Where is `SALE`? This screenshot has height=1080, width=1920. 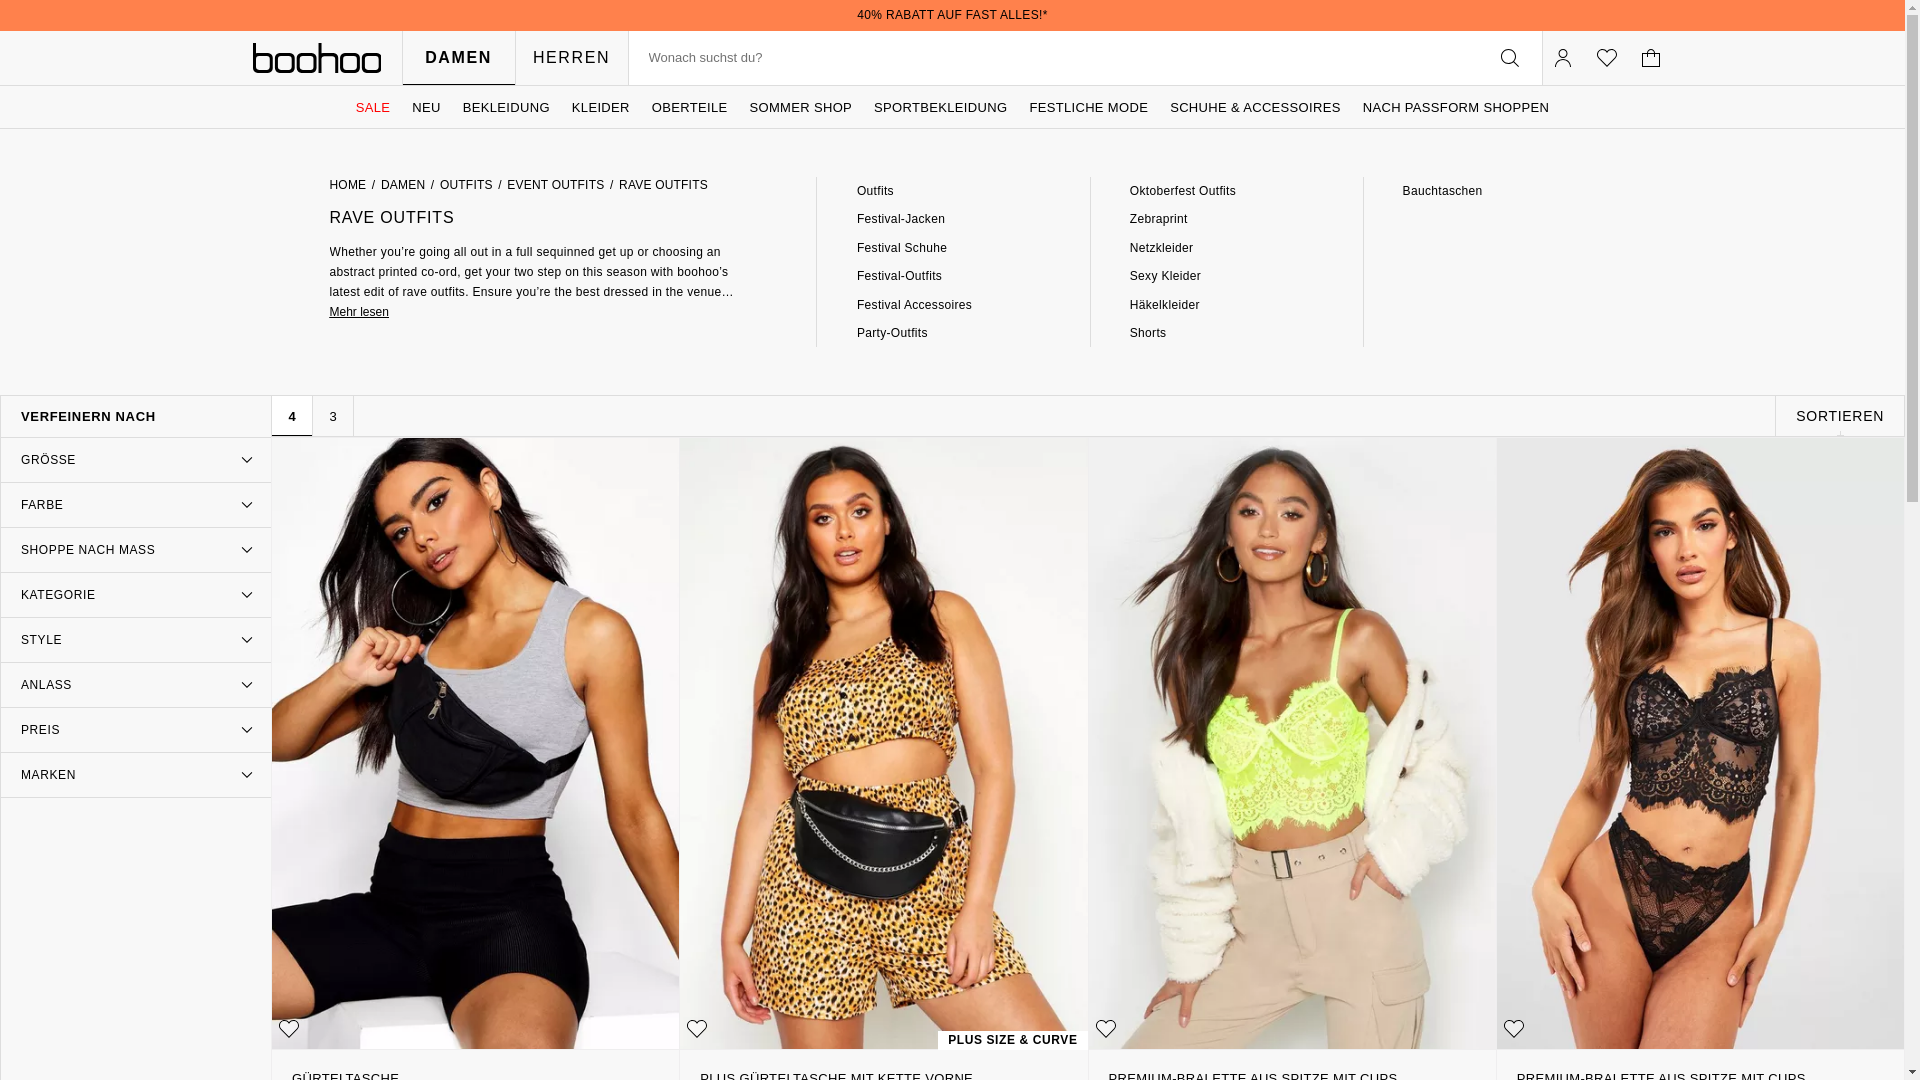
SALE is located at coordinates (373, 107).